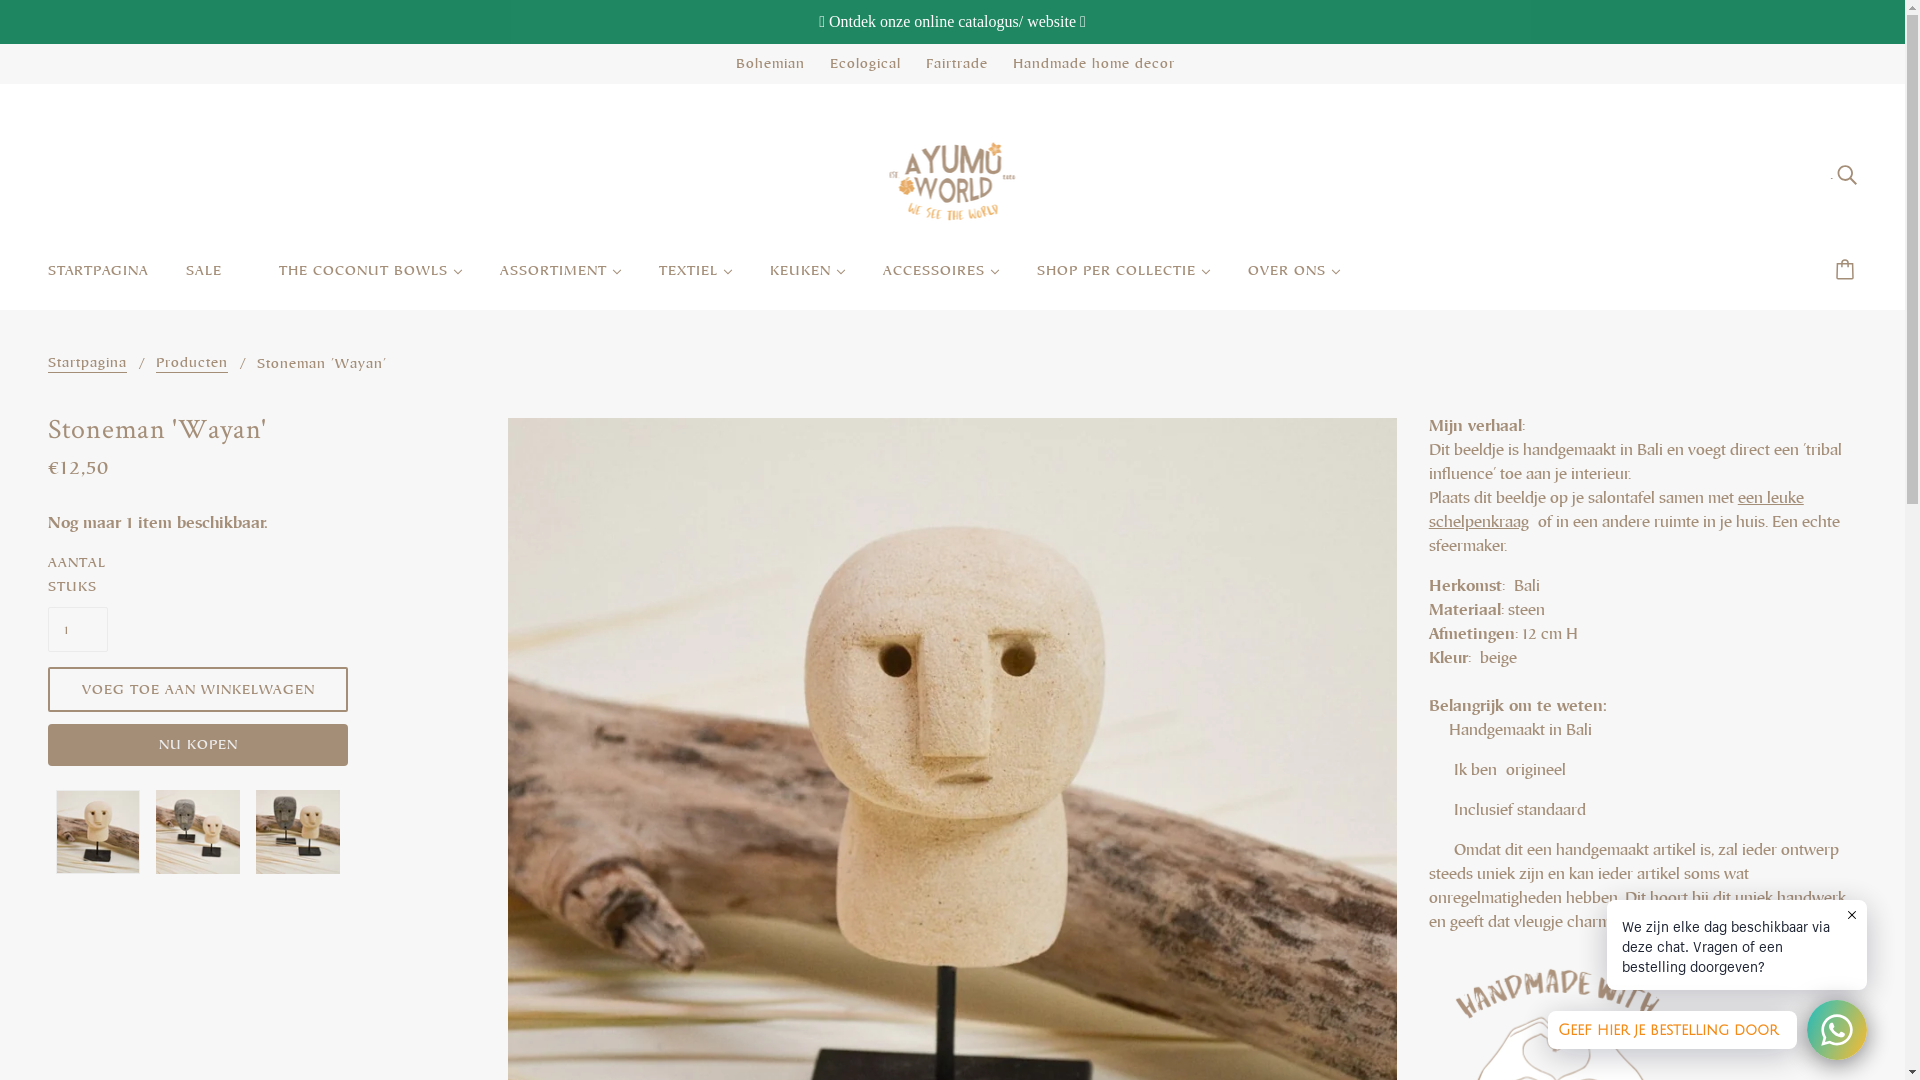  I want to click on Producten, so click(192, 364).